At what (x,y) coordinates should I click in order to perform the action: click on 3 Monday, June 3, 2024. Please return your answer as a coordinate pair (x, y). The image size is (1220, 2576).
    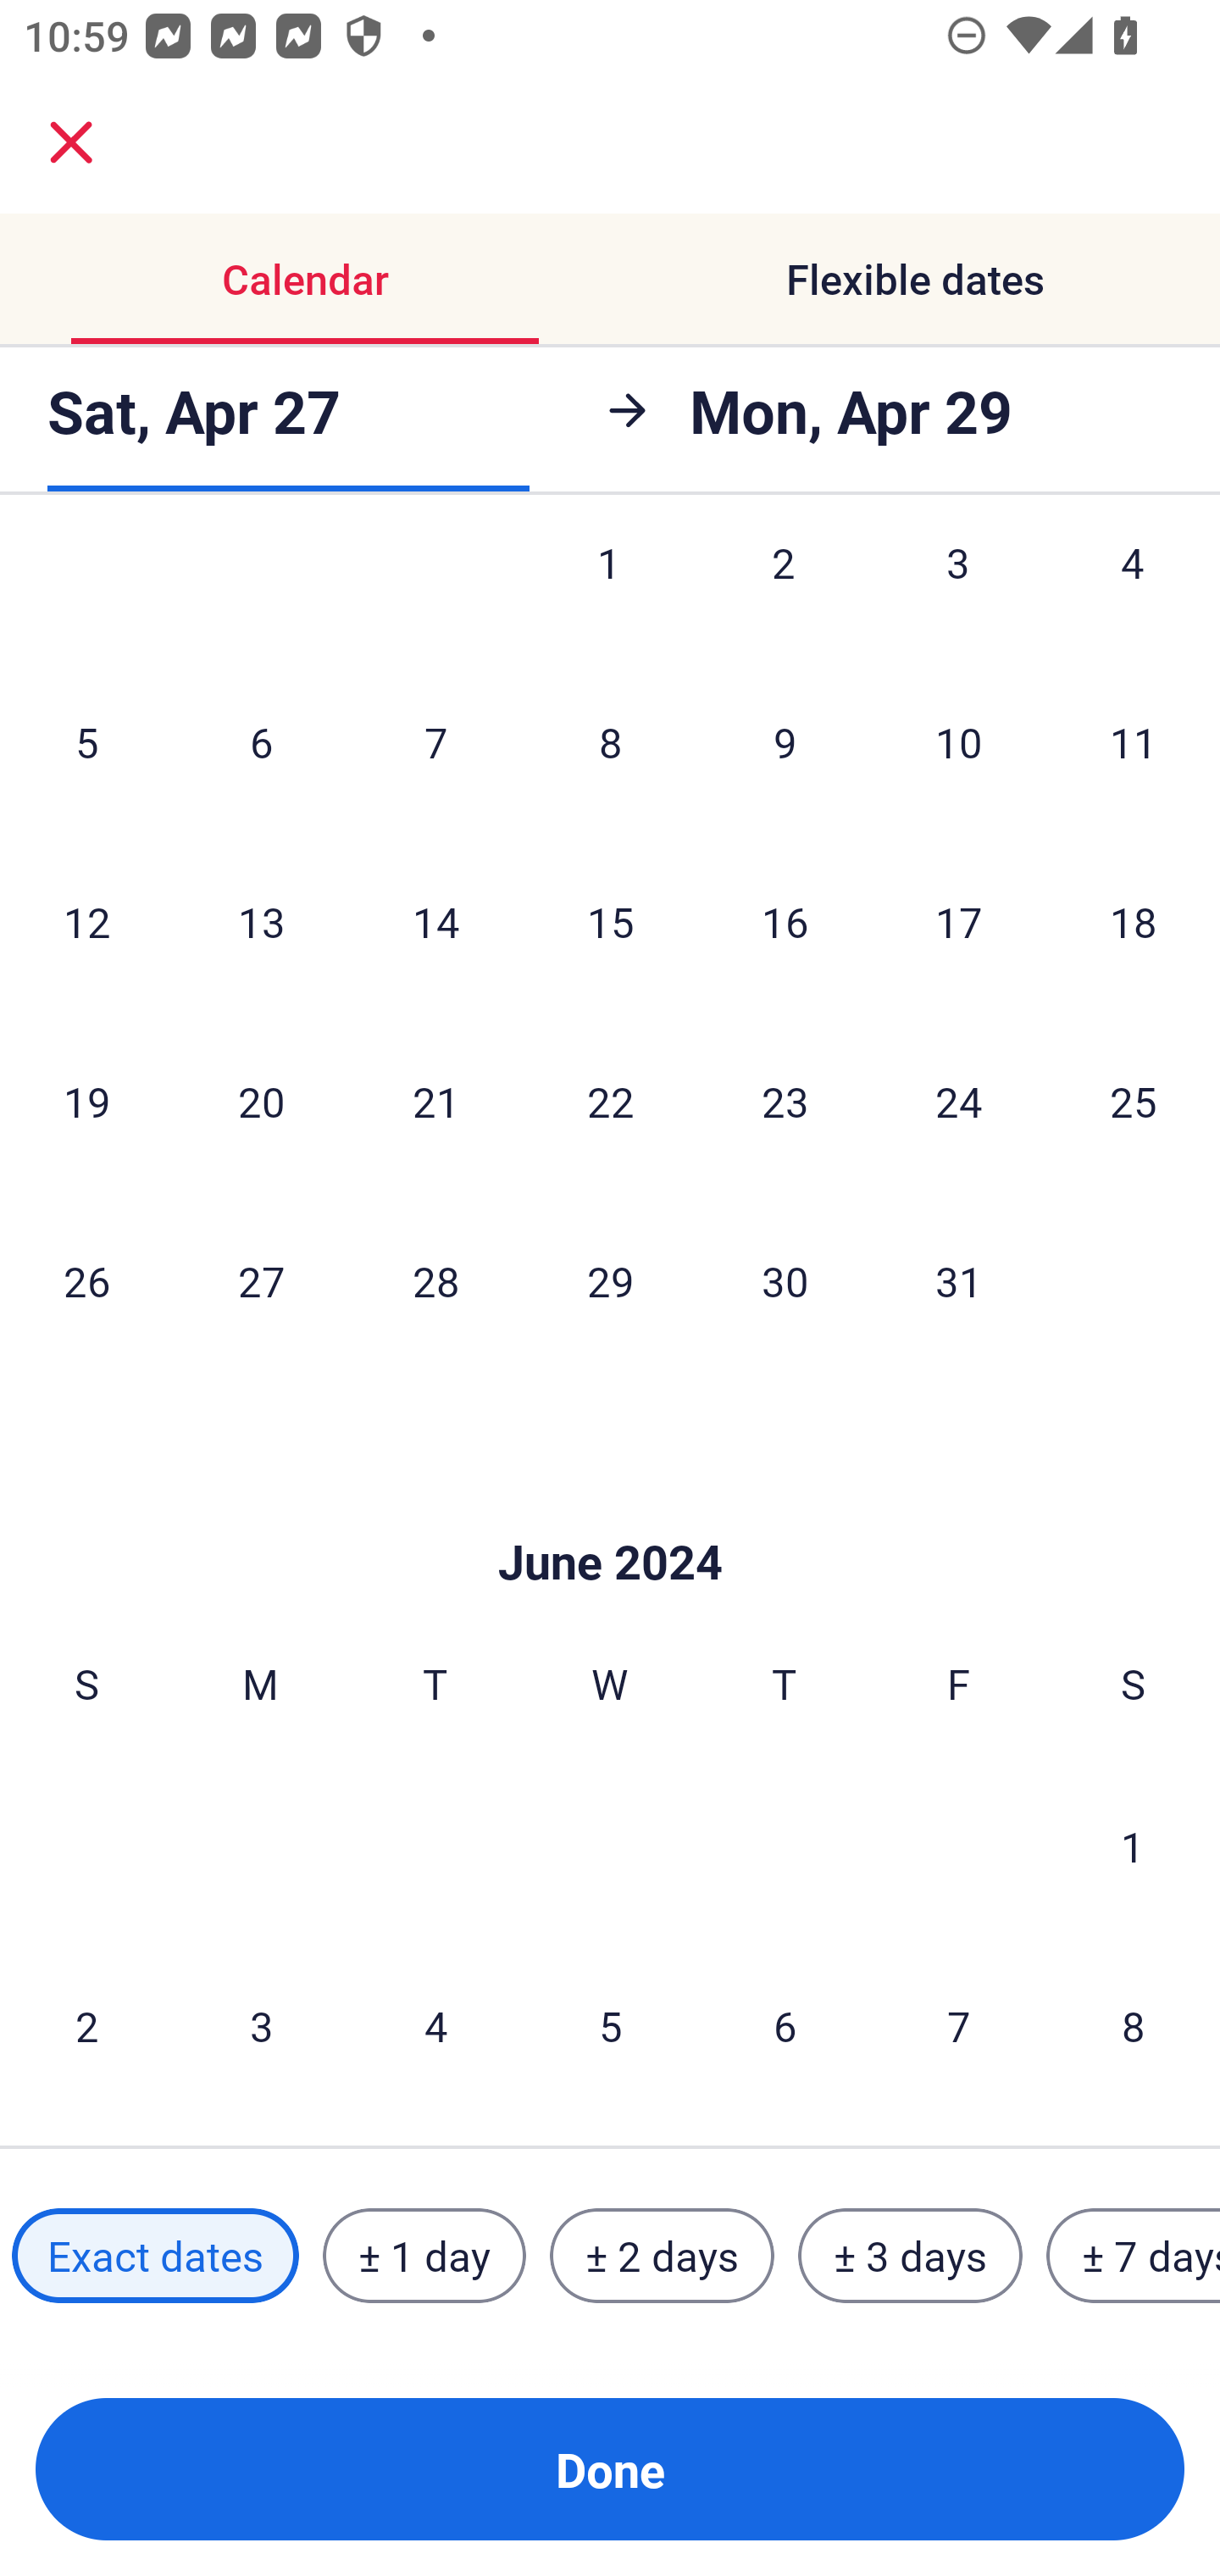
    Looking at the image, I should click on (261, 2025).